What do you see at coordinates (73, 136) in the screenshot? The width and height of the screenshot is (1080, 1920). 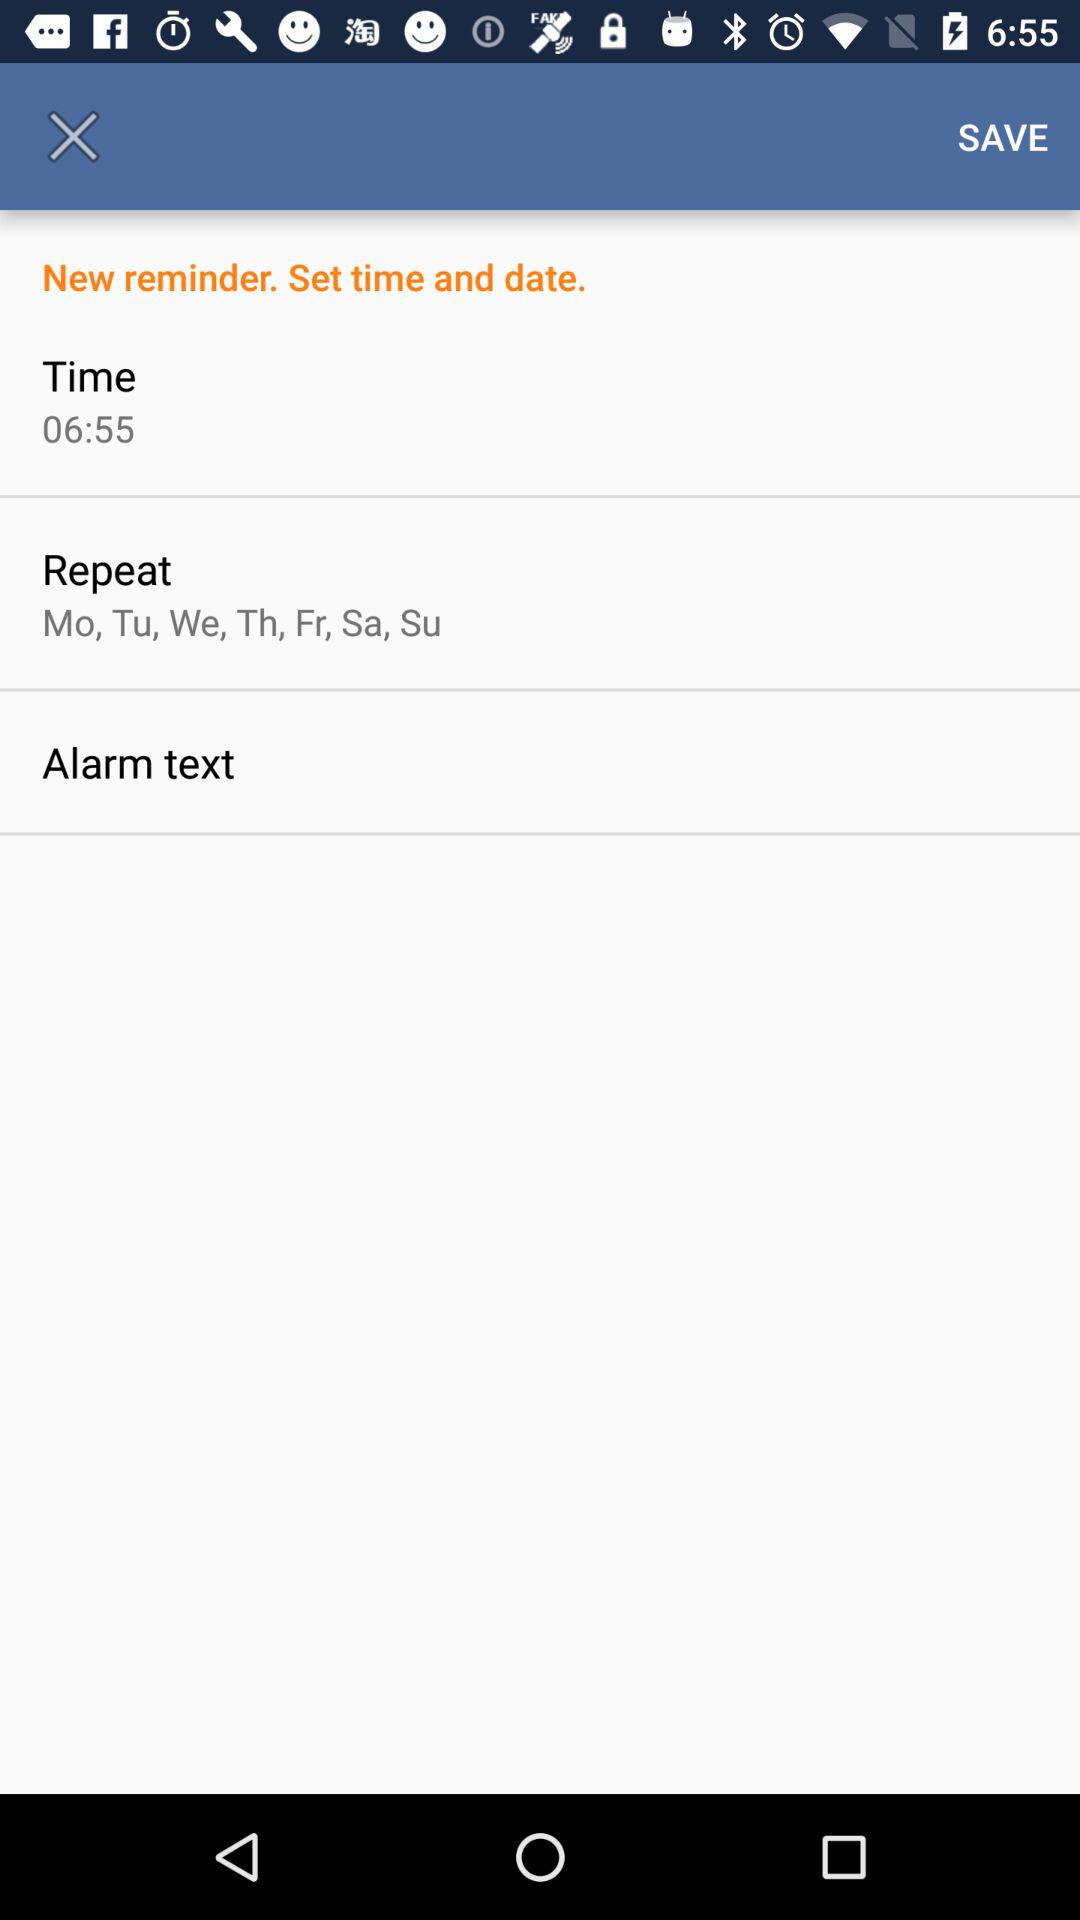 I see `choose item next to save` at bounding box center [73, 136].